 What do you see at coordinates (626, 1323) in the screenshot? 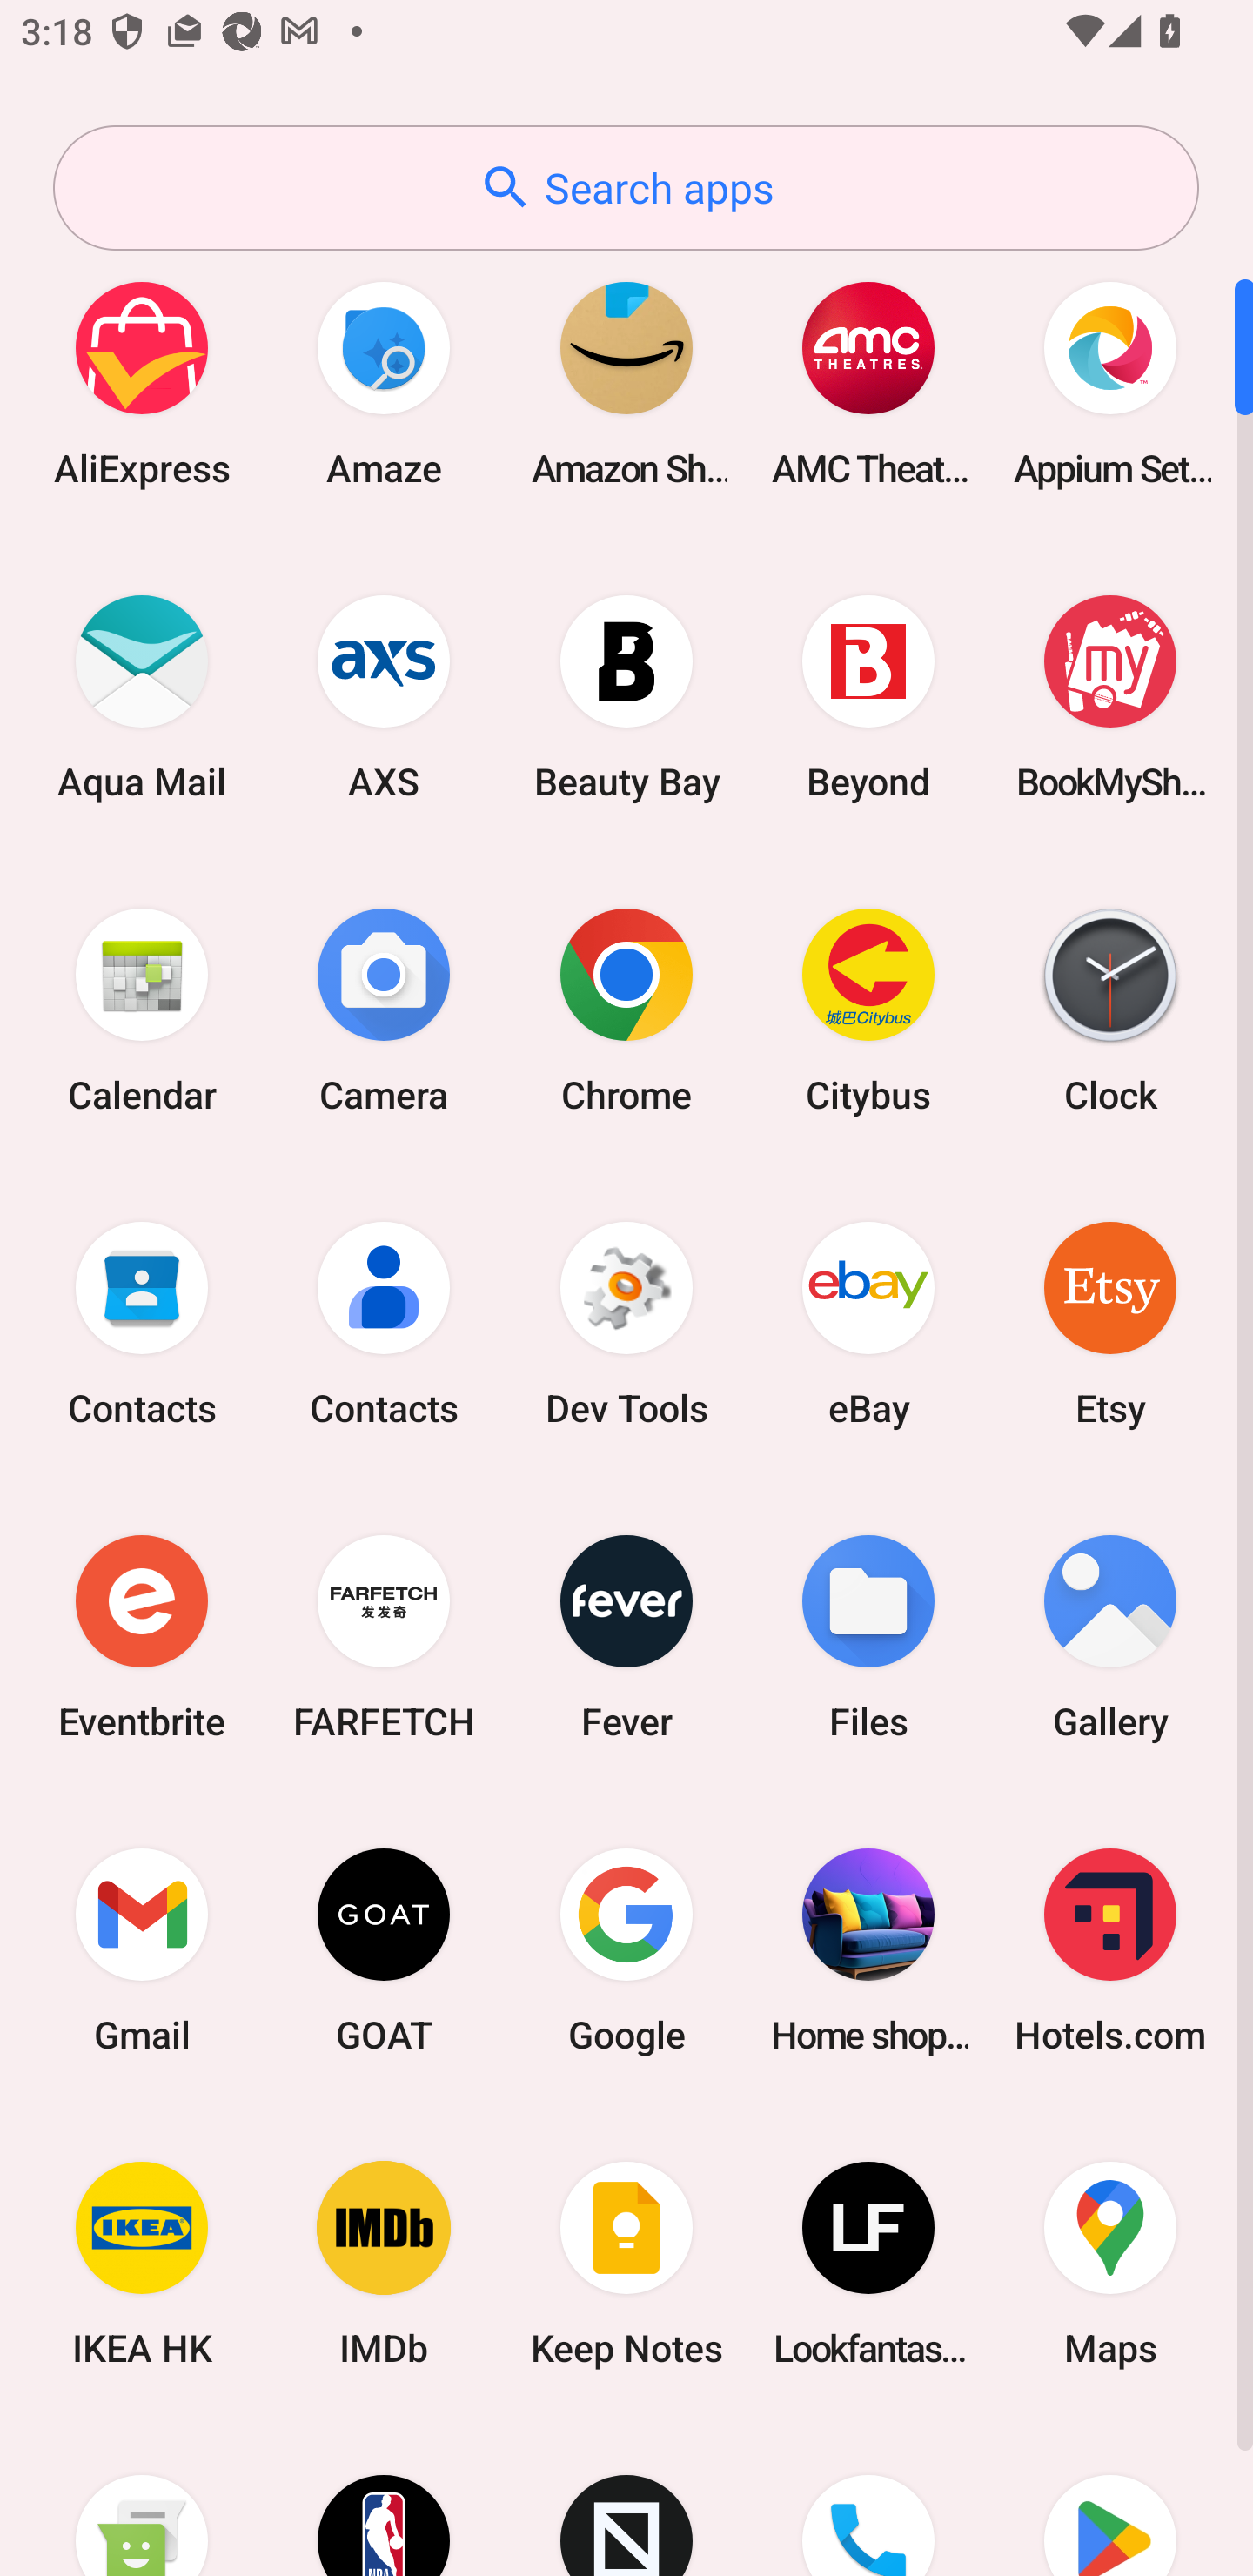
I see `Dev Tools` at bounding box center [626, 1323].